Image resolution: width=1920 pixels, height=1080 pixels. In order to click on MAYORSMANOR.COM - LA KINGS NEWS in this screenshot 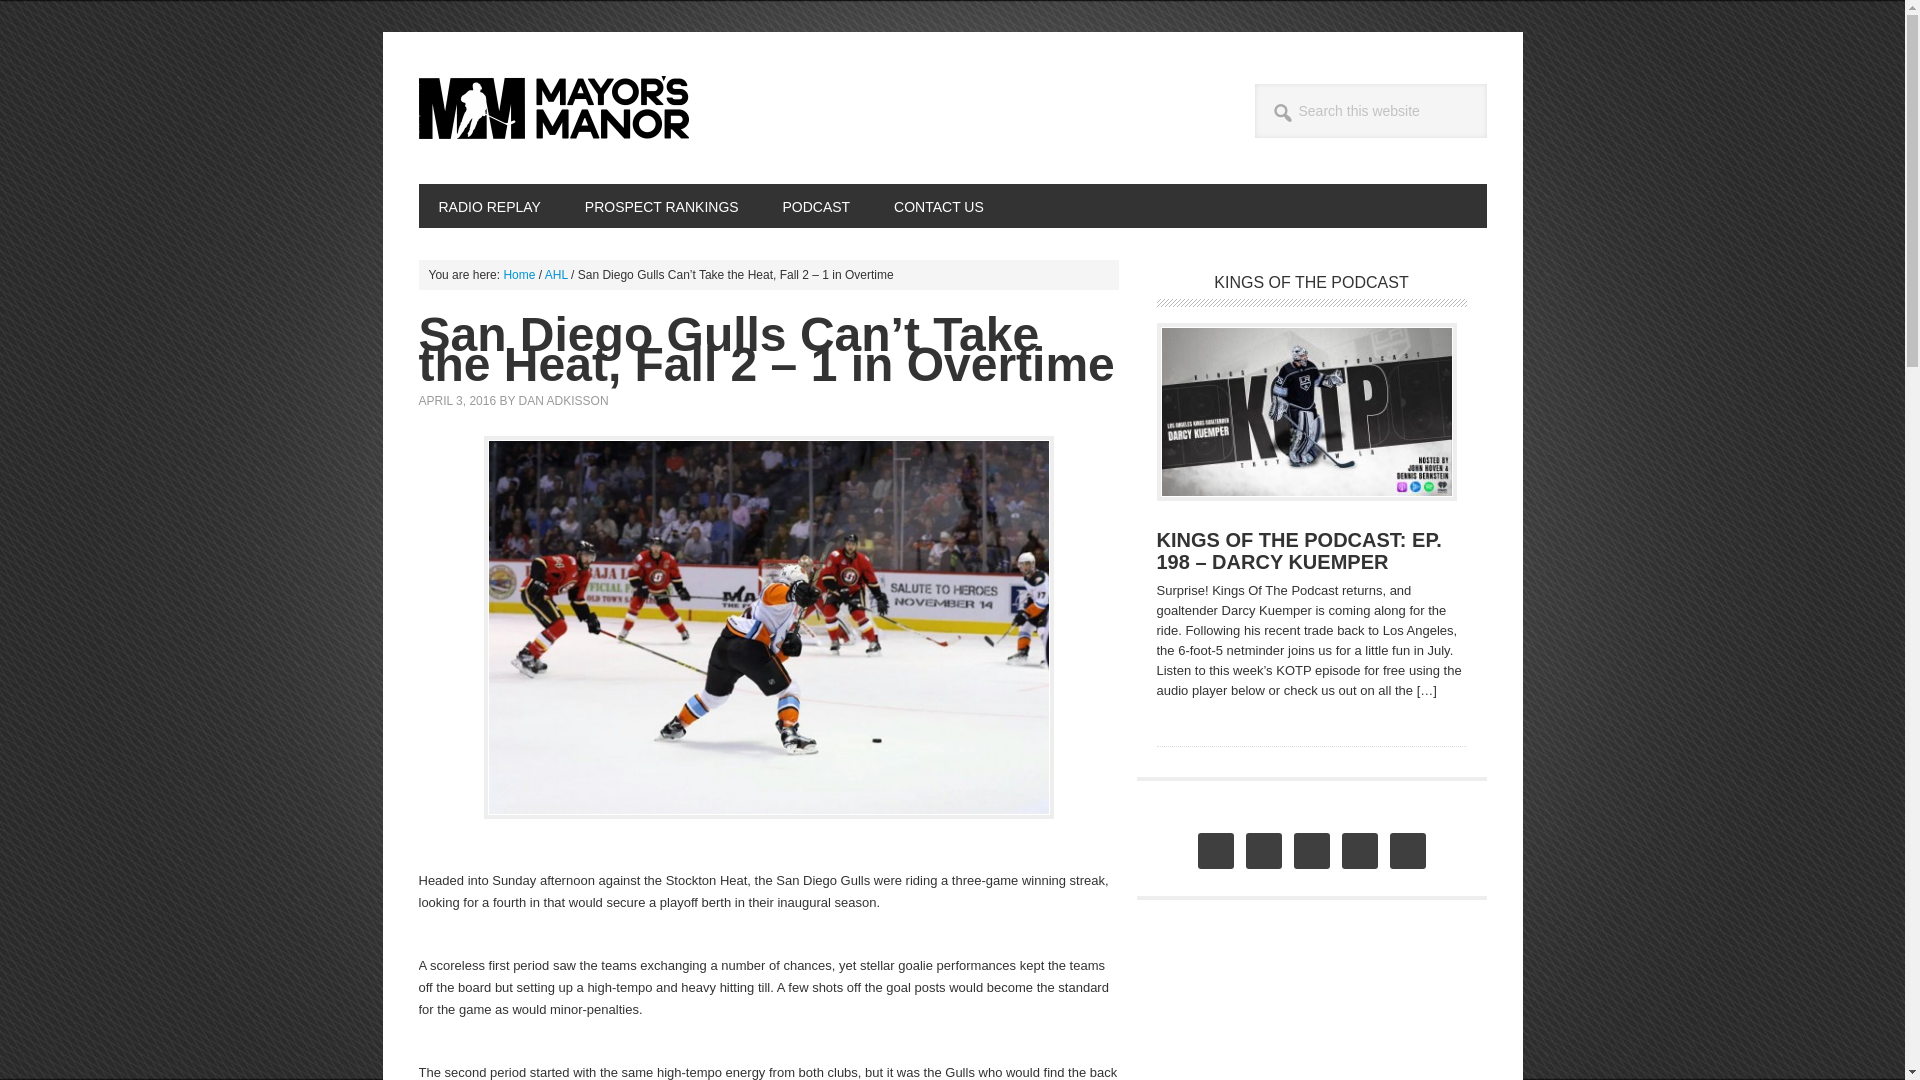, I will do `click(552, 108)`.